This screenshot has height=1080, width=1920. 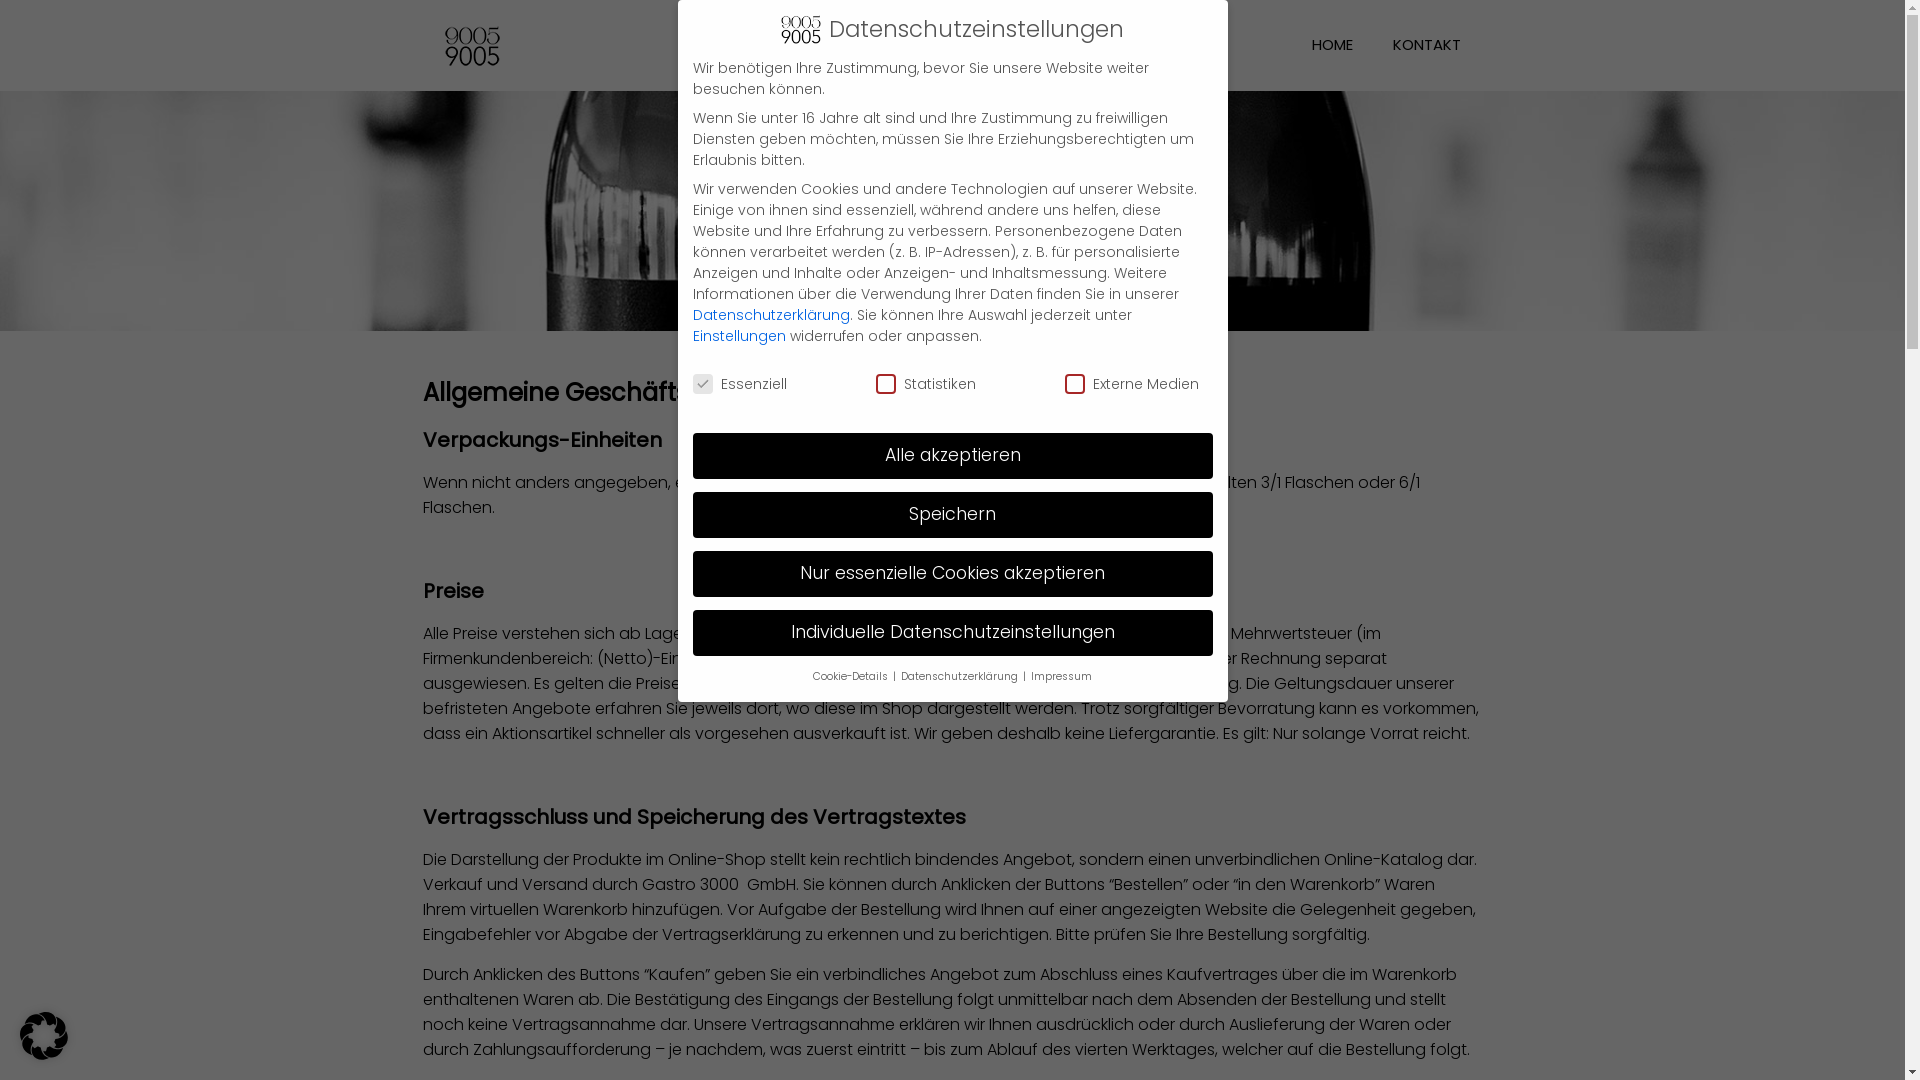 I want to click on Nur essenzielle Cookies akzeptieren, so click(x=952, y=574).